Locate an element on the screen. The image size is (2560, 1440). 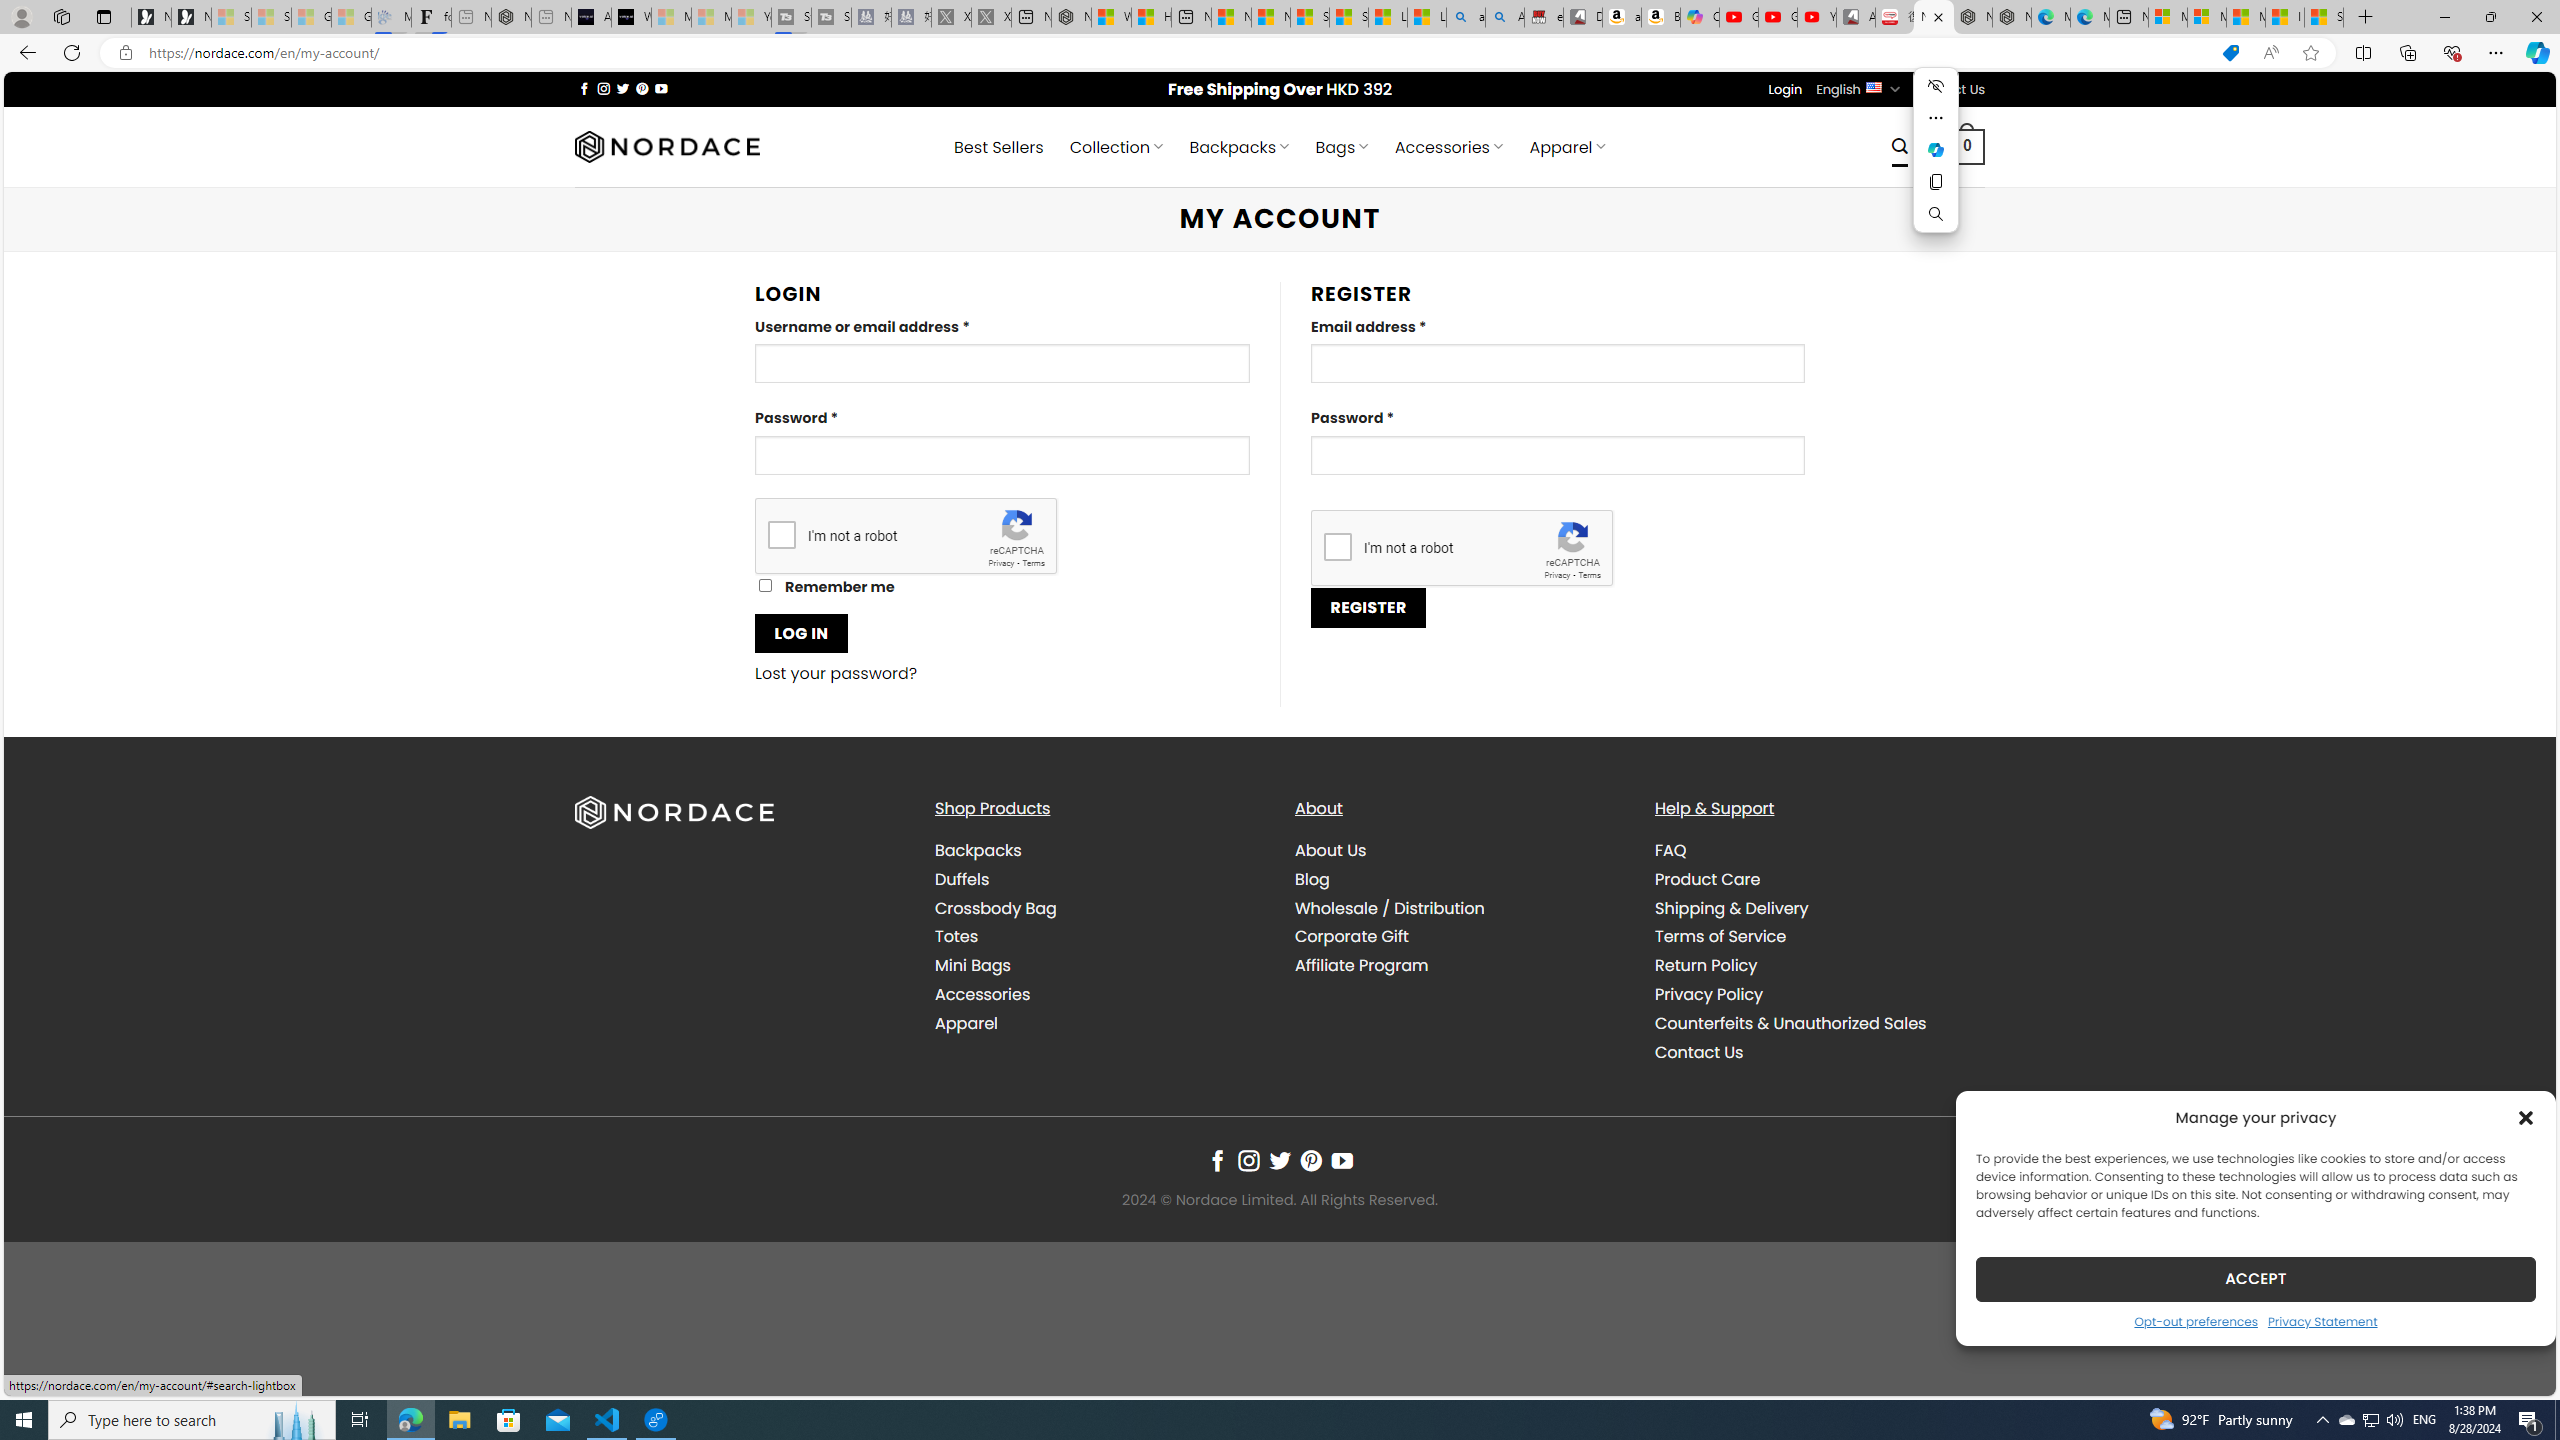
View site information is located at coordinates (124, 53).